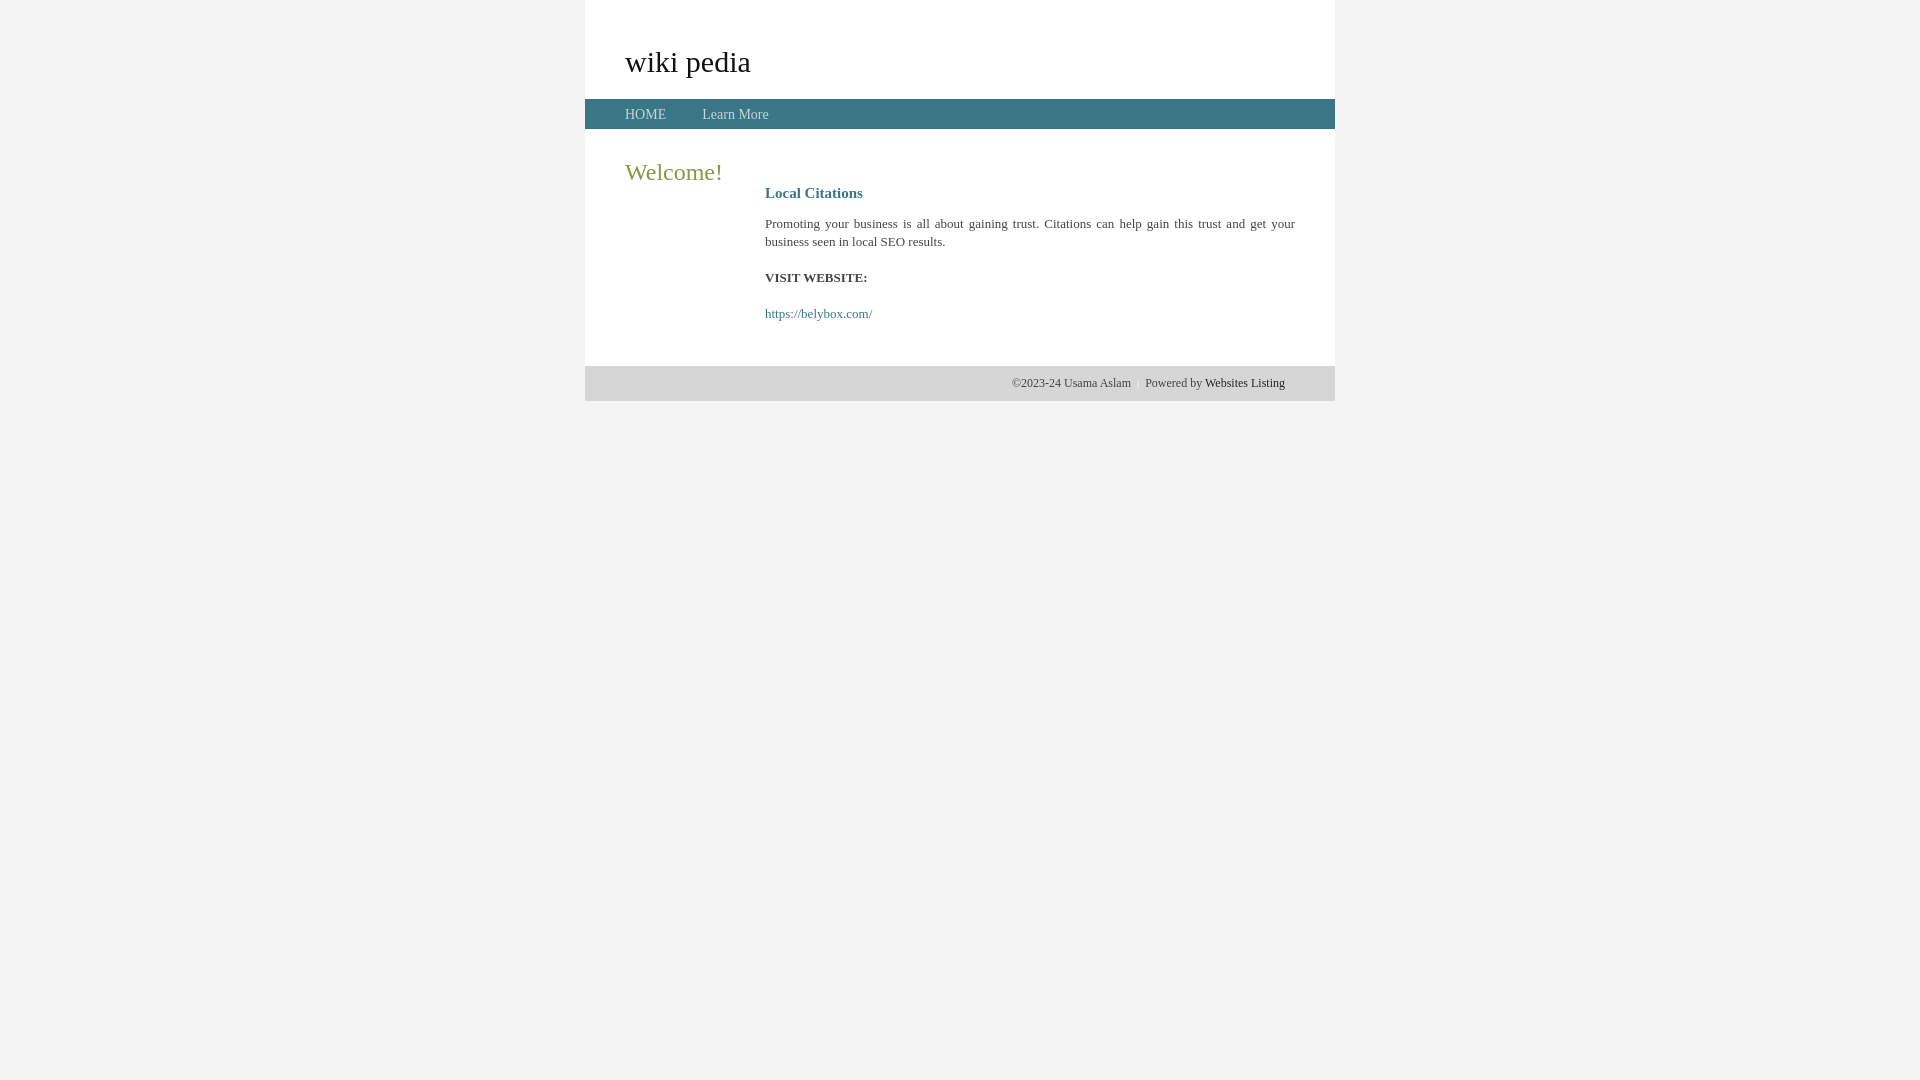 This screenshot has width=1920, height=1080. What do you see at coordinates (735, 114) in the screenshot?
I see `Learn More` at bounding box center [735, 114].